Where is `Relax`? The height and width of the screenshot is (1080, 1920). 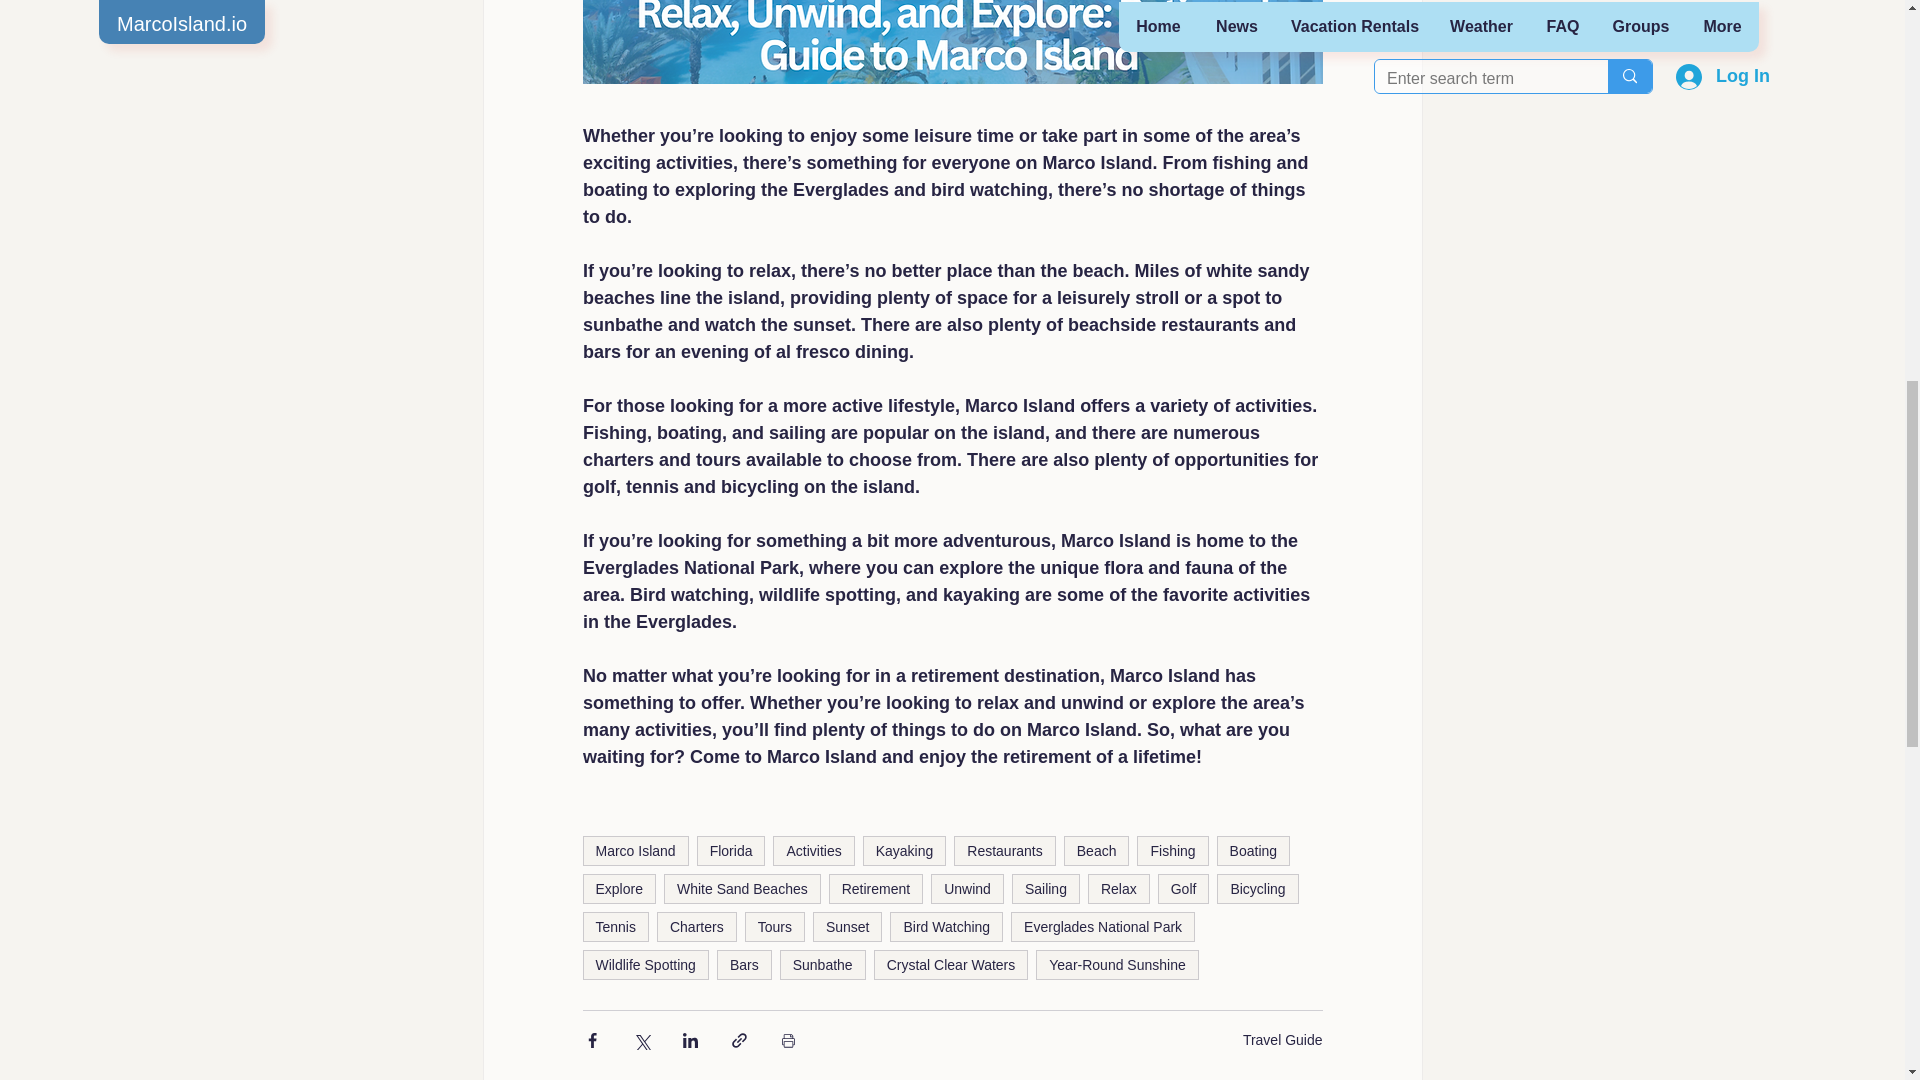
Relax is located at coordinates (1119, 888).